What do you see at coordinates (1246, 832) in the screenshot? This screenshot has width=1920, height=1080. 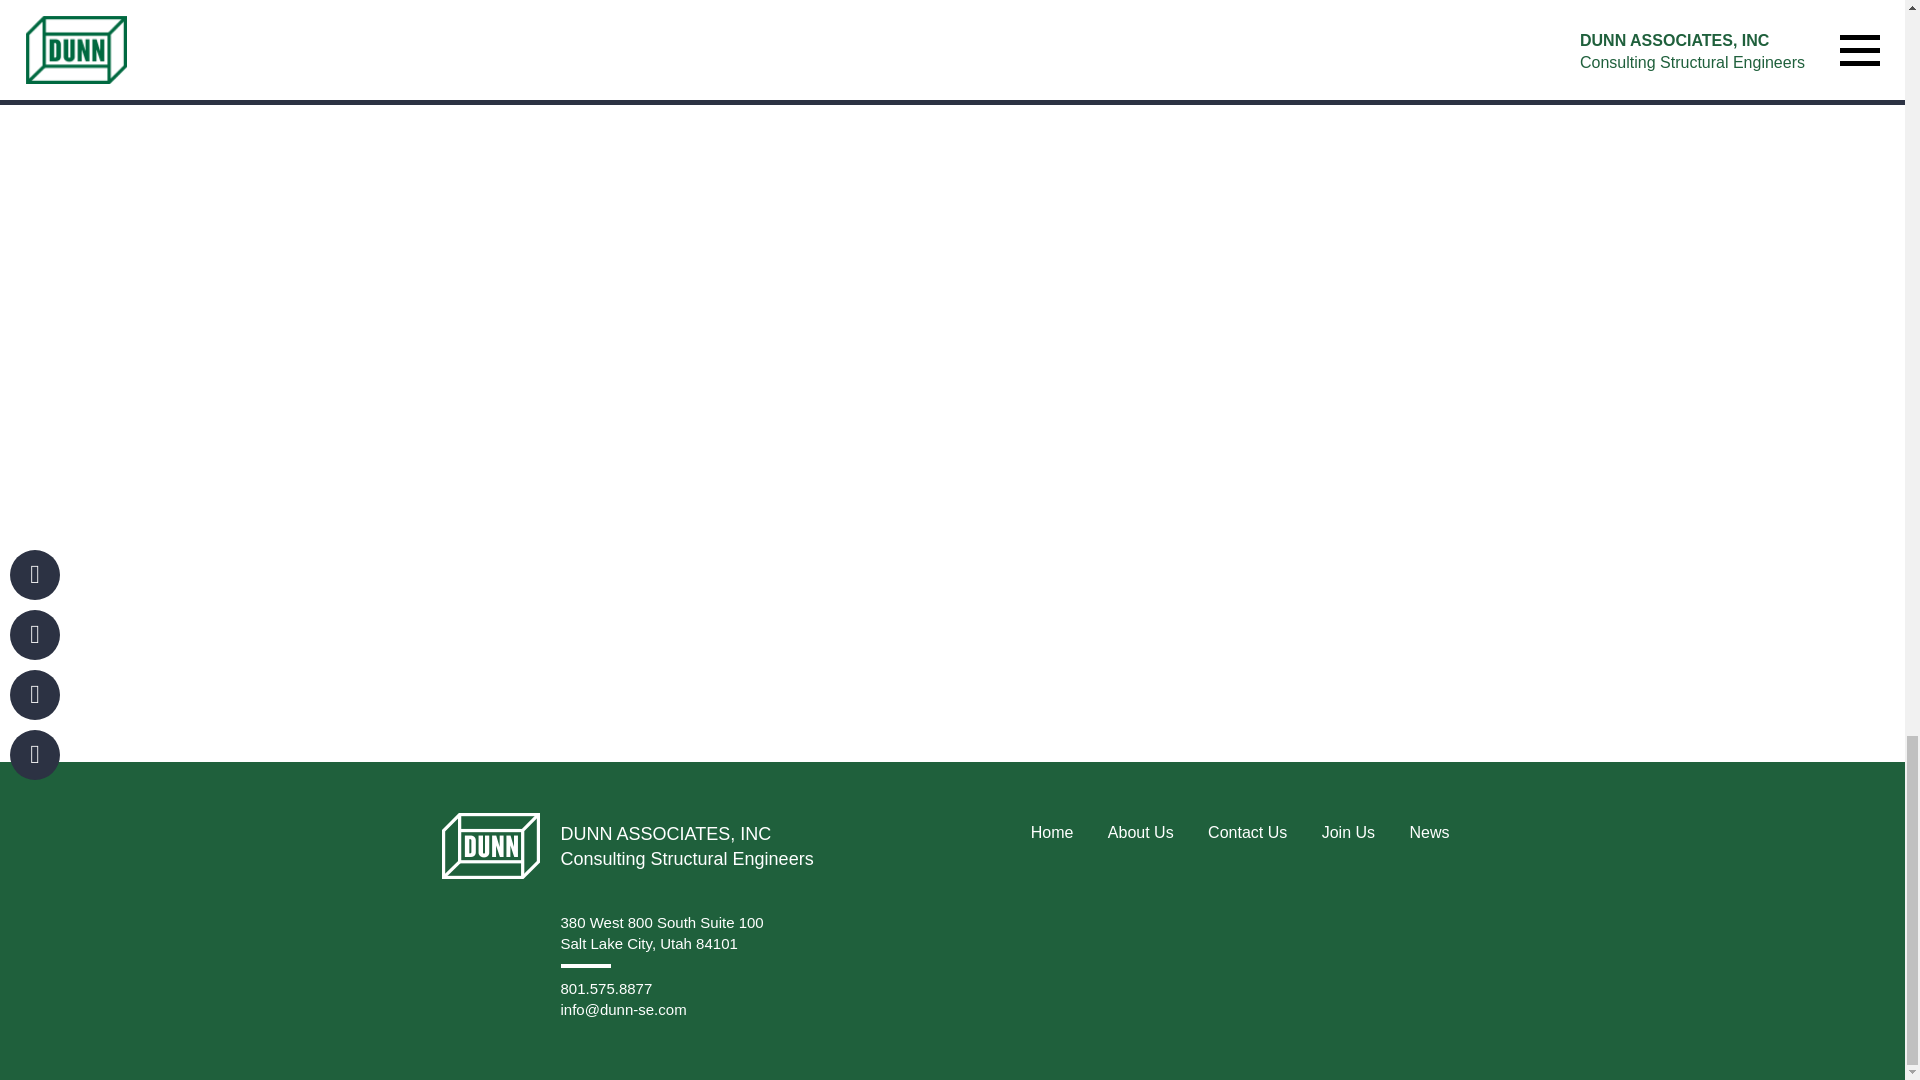 I see `Contact Us` at bounding box center [1246, 832].